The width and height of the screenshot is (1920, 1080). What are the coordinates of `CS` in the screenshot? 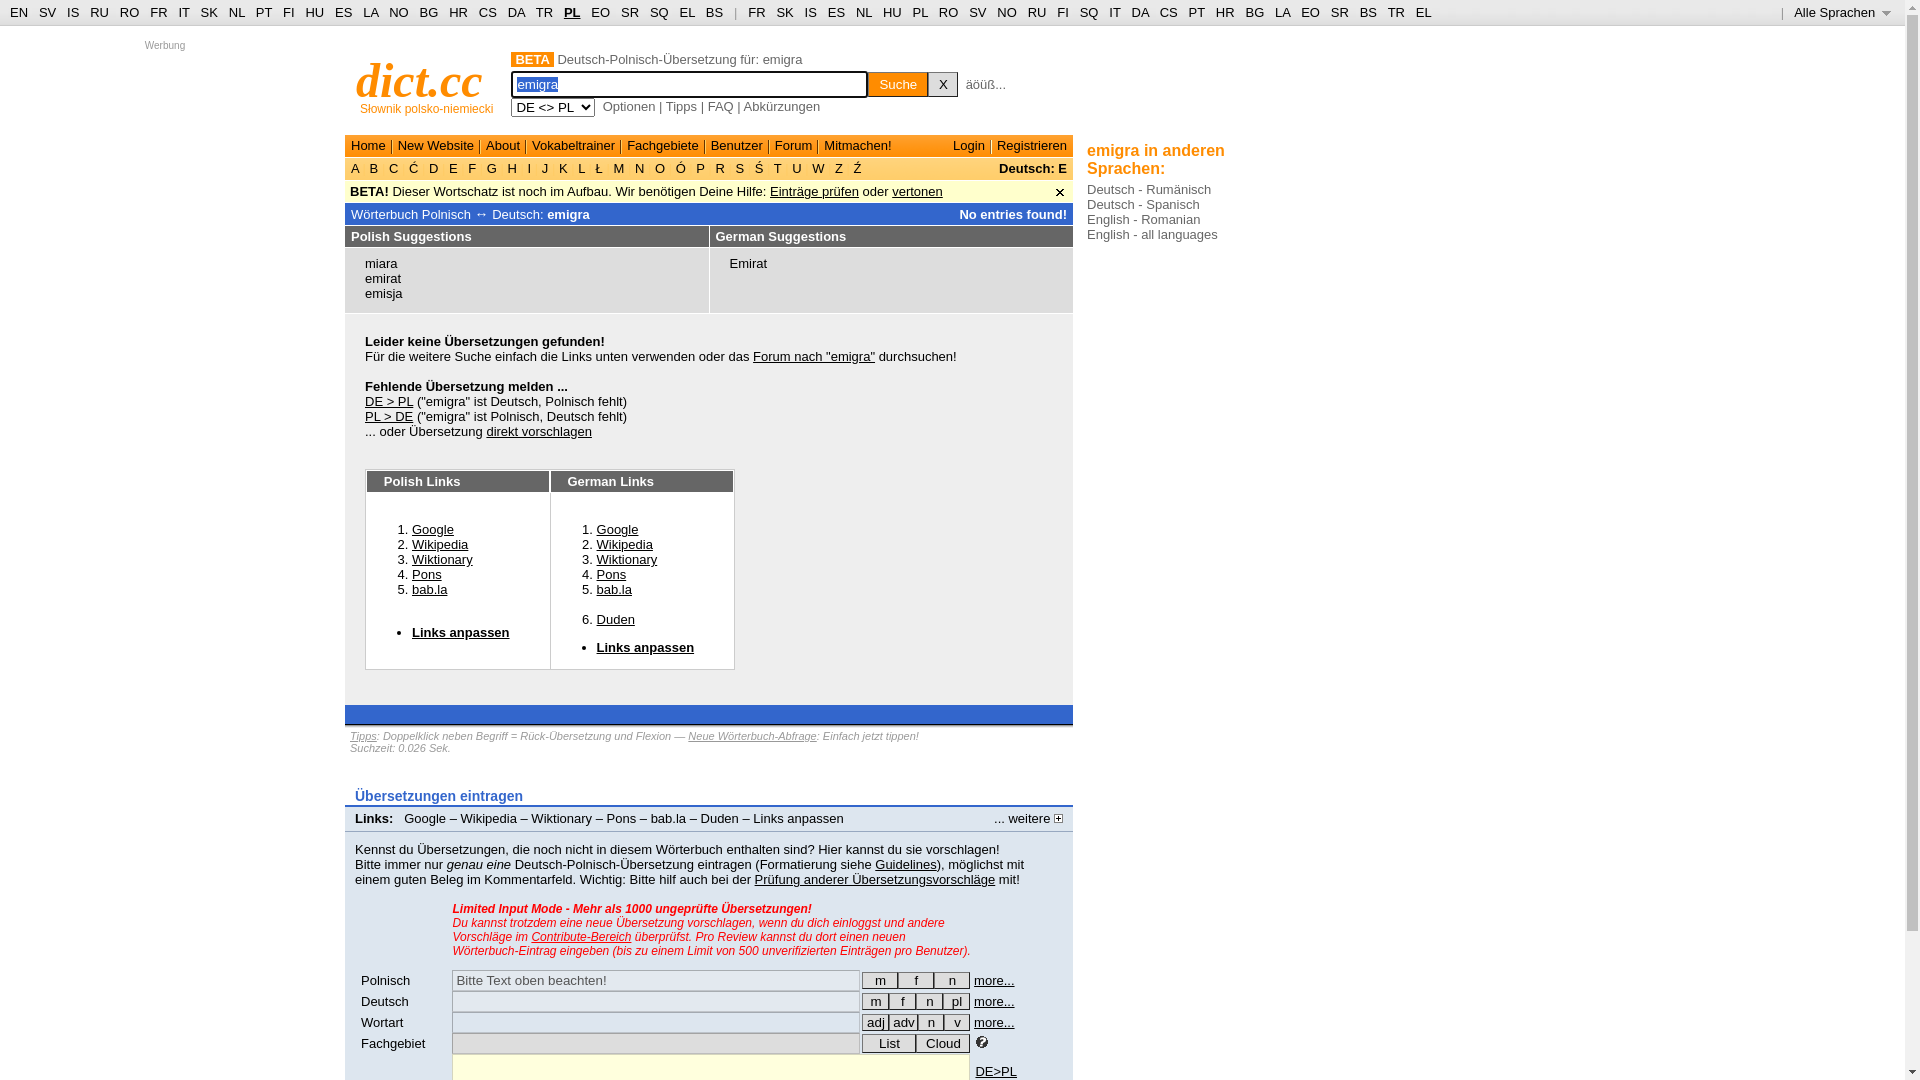 It's located at (1169, 12).